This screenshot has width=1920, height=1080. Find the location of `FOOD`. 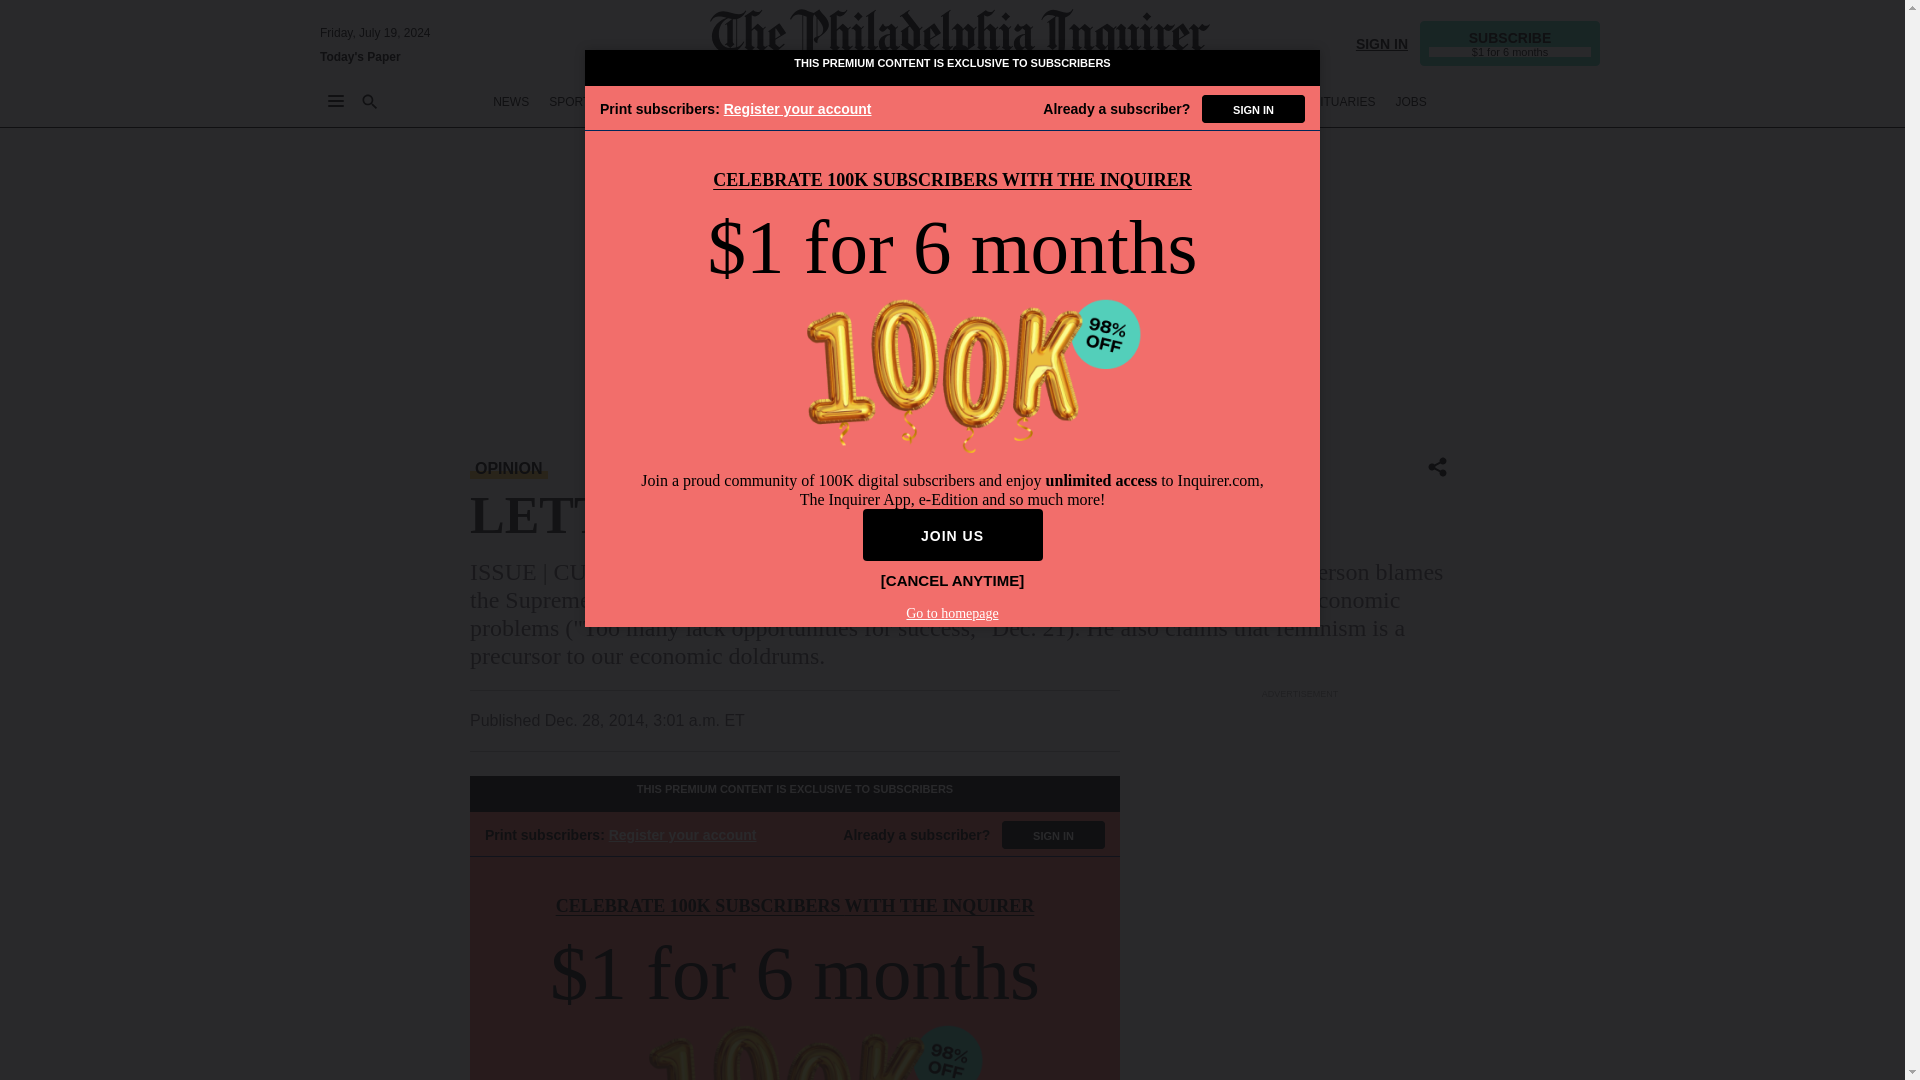

FOOD is located at coordinates (1100, 102).